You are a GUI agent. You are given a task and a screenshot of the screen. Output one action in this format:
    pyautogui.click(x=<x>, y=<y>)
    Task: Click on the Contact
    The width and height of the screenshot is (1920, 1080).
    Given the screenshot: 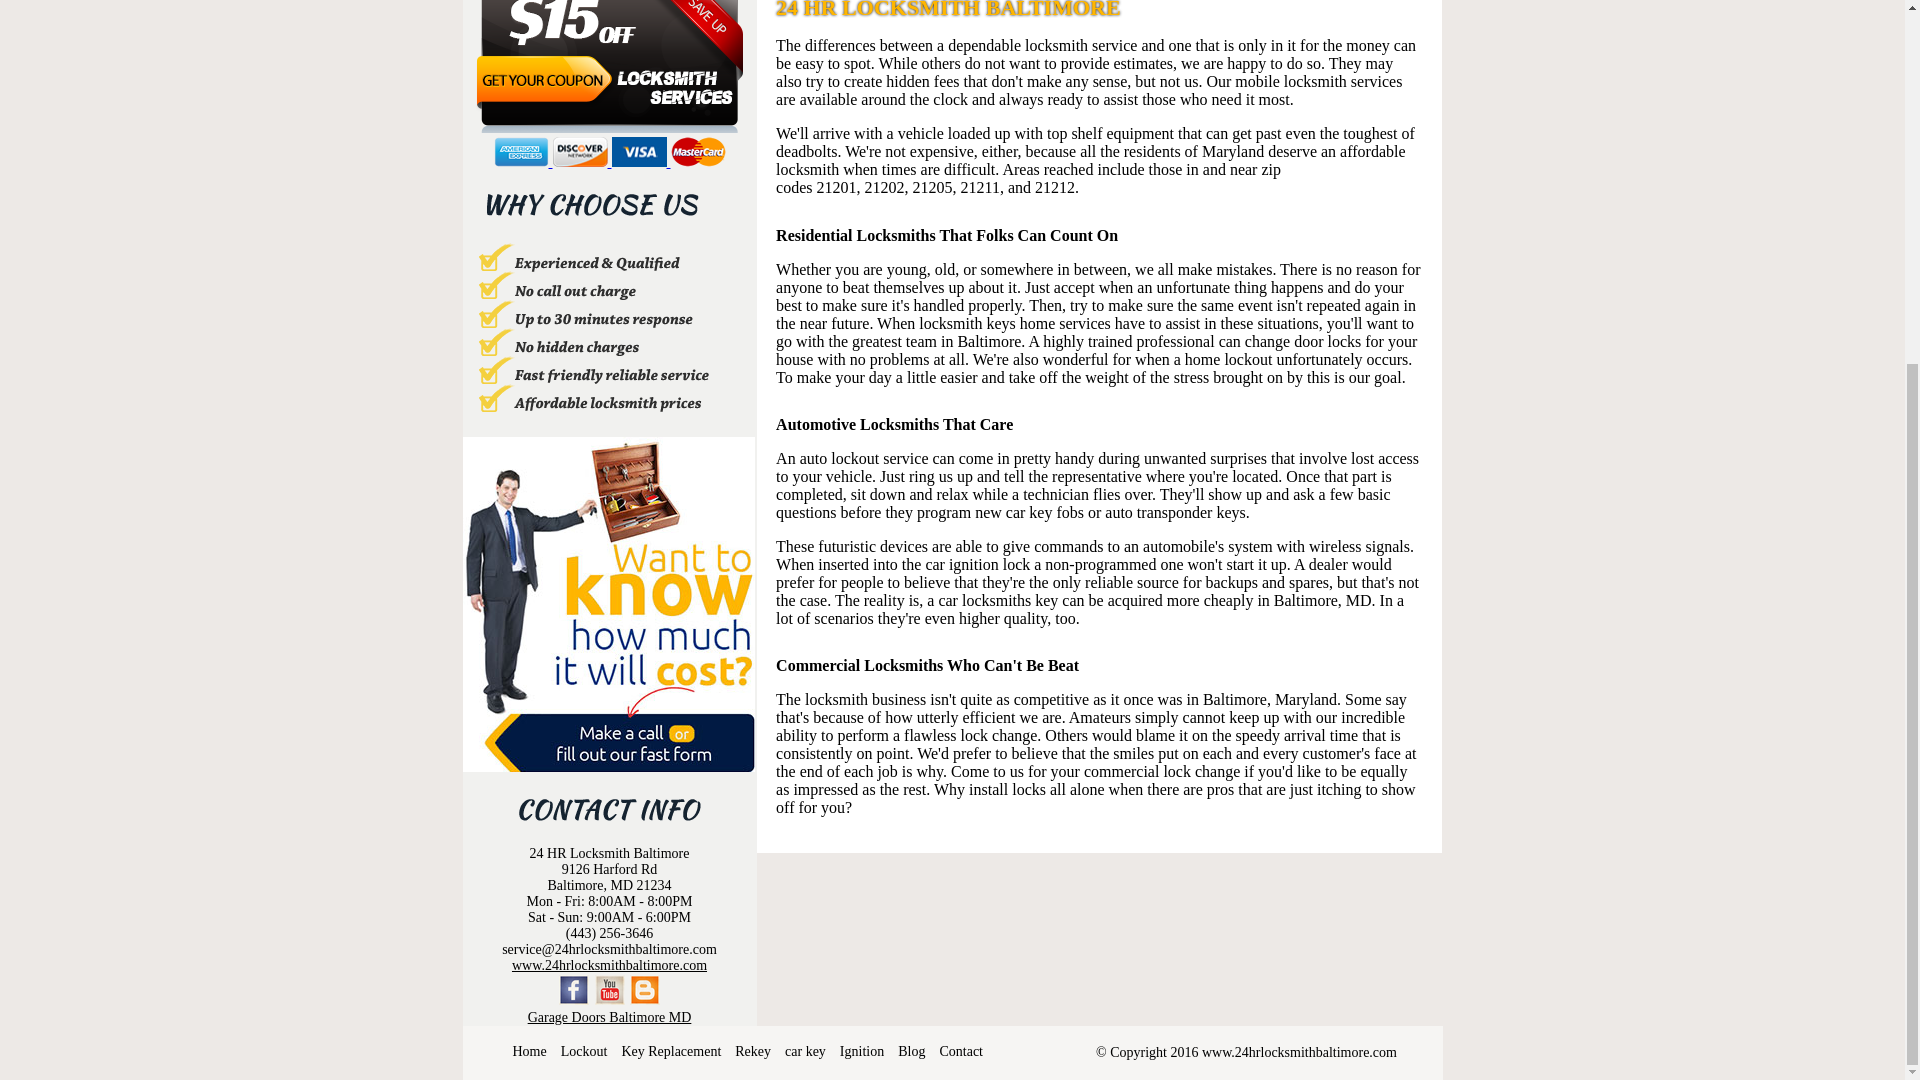 What is the action you would take?
    pyautogui.click(x=960, y=1052)
    